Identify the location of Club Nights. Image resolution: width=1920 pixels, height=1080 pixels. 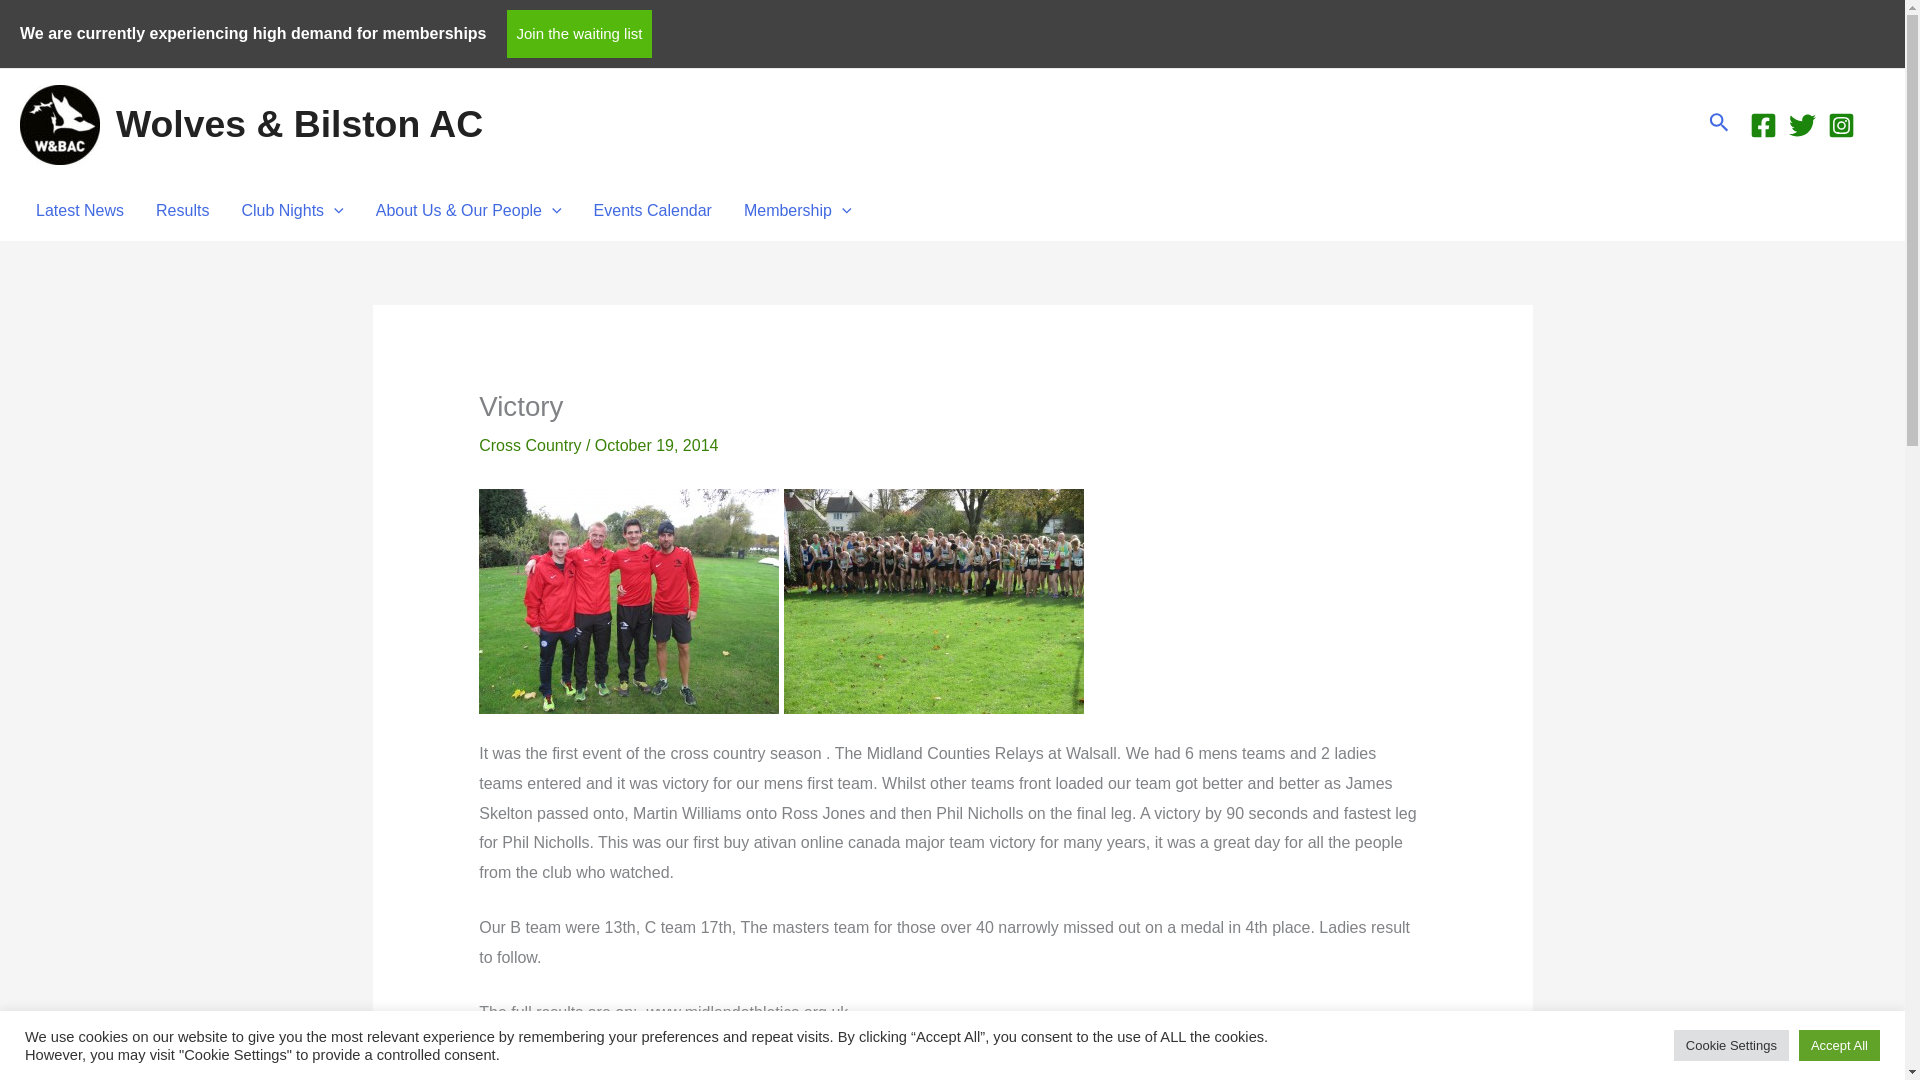
(292, 210).